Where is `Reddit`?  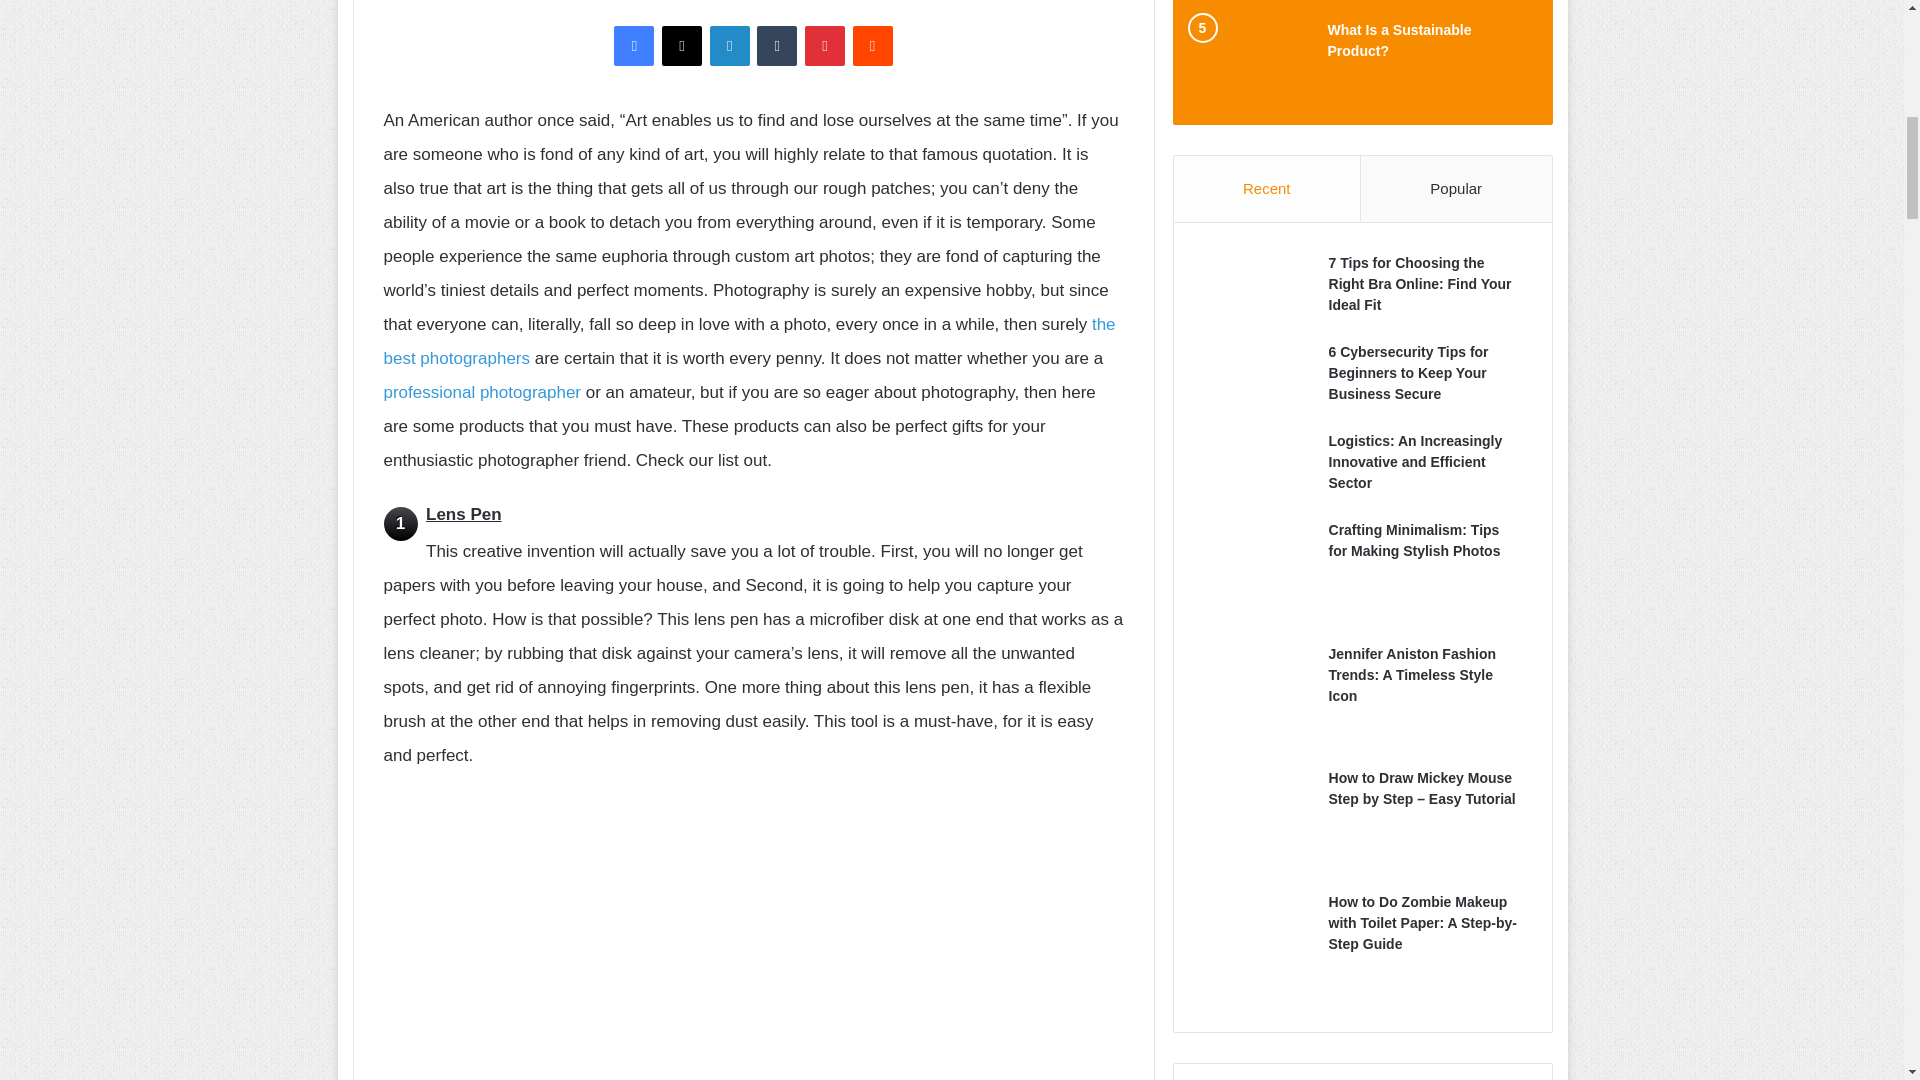
Reddit is located at coordinates (872, 45).